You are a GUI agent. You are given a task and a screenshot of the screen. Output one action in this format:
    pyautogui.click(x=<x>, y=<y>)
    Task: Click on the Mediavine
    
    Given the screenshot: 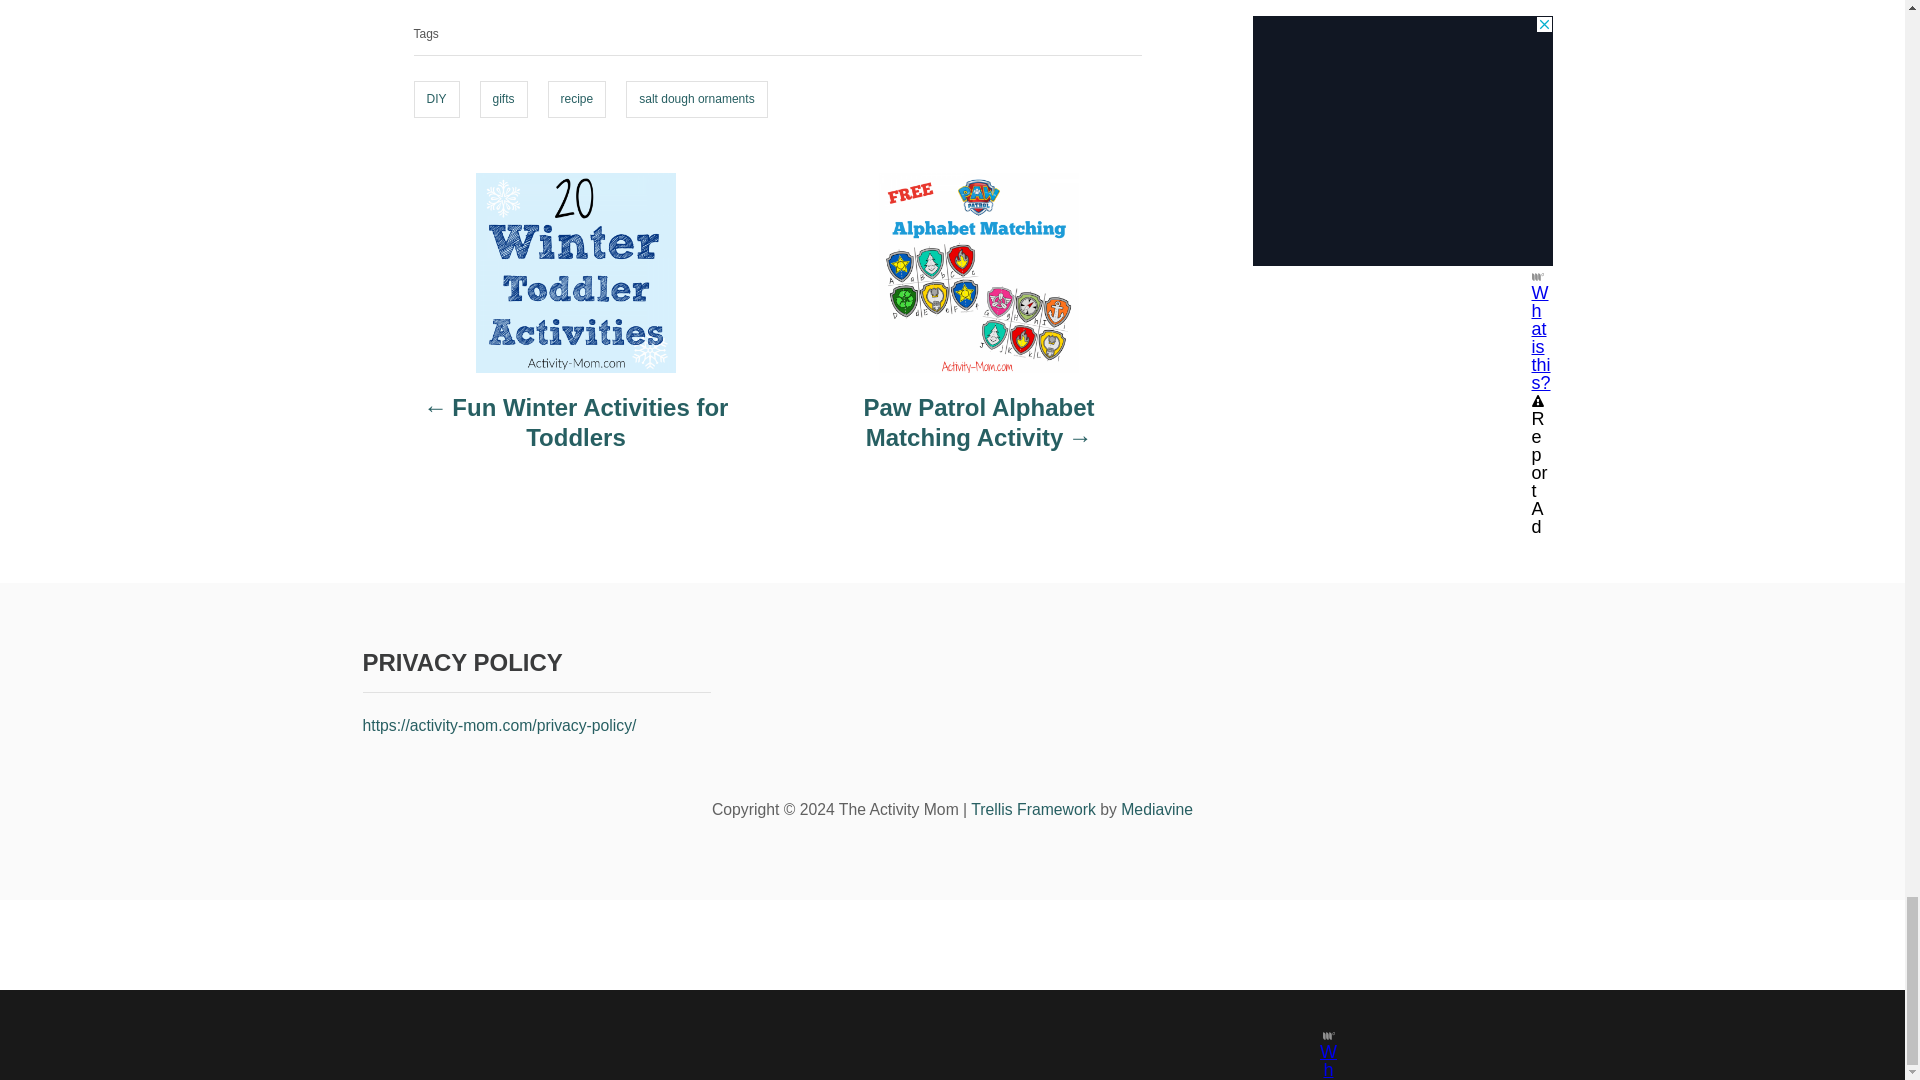 What is the action you would take?
    pyautogui.click(x=1156, y=809)
    